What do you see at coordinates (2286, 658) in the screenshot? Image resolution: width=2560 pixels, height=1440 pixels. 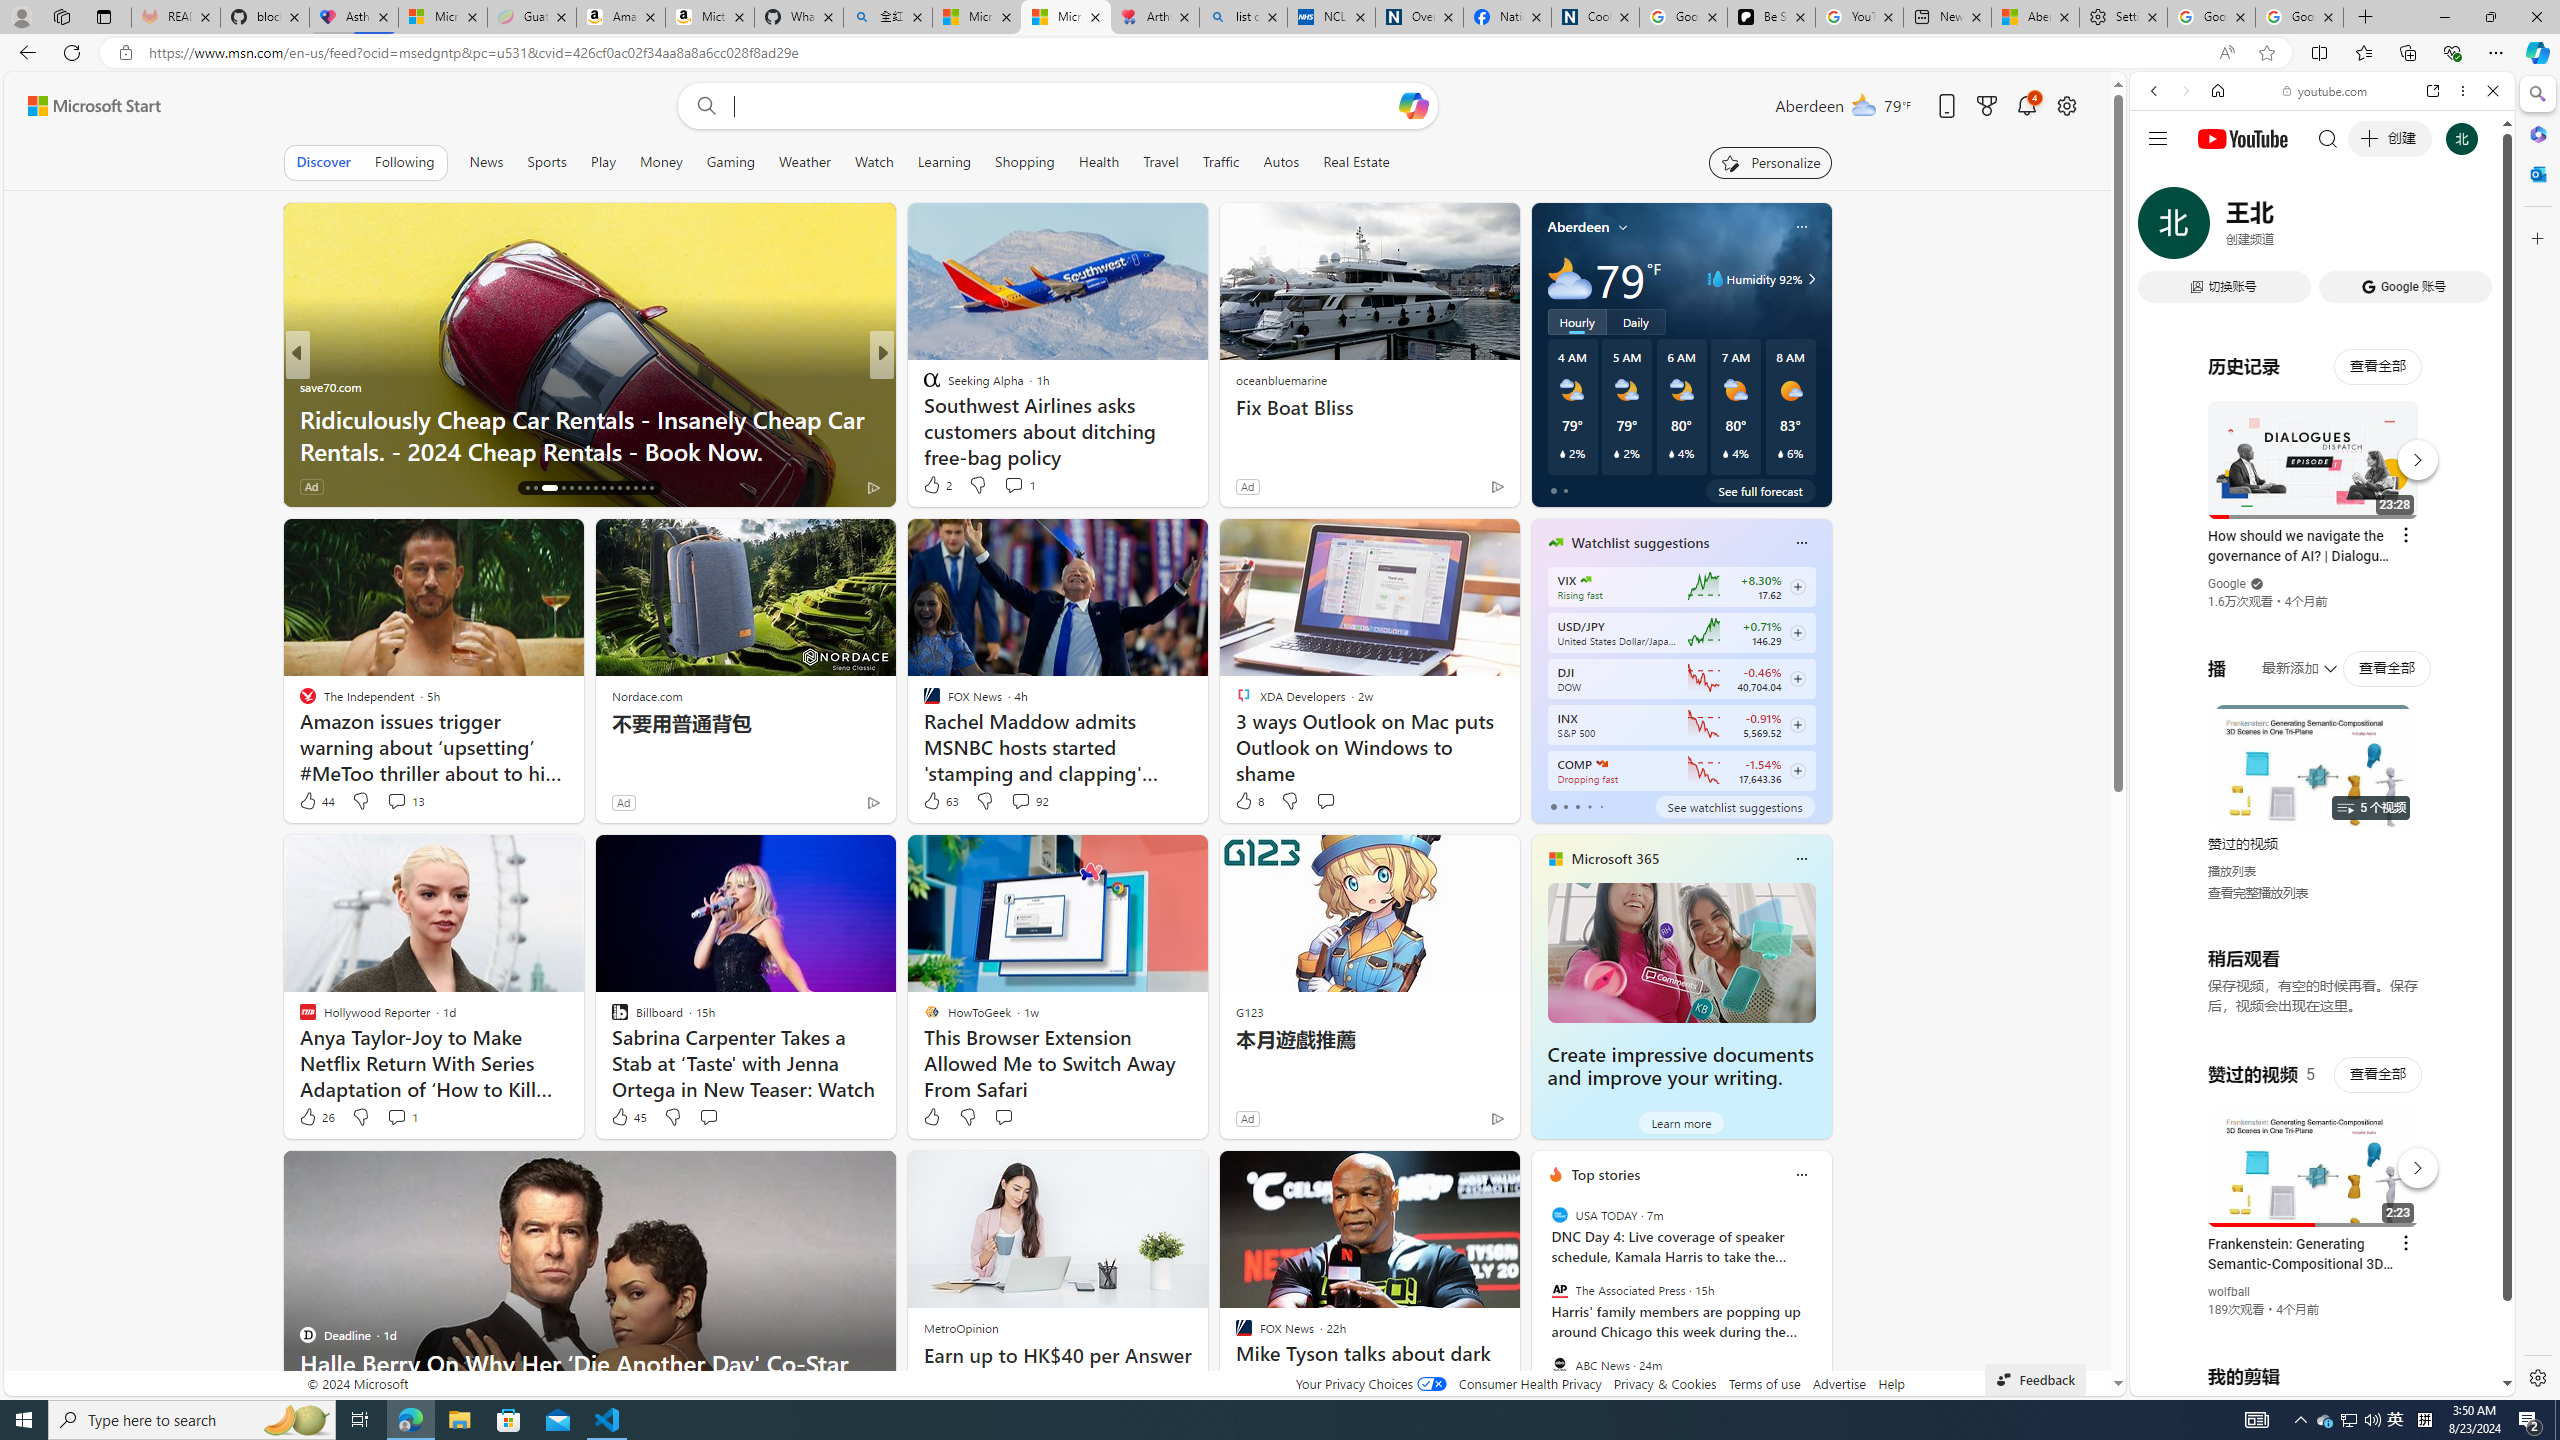 I see `Search videos from youtube.com` at bounding box center [2286, 658].